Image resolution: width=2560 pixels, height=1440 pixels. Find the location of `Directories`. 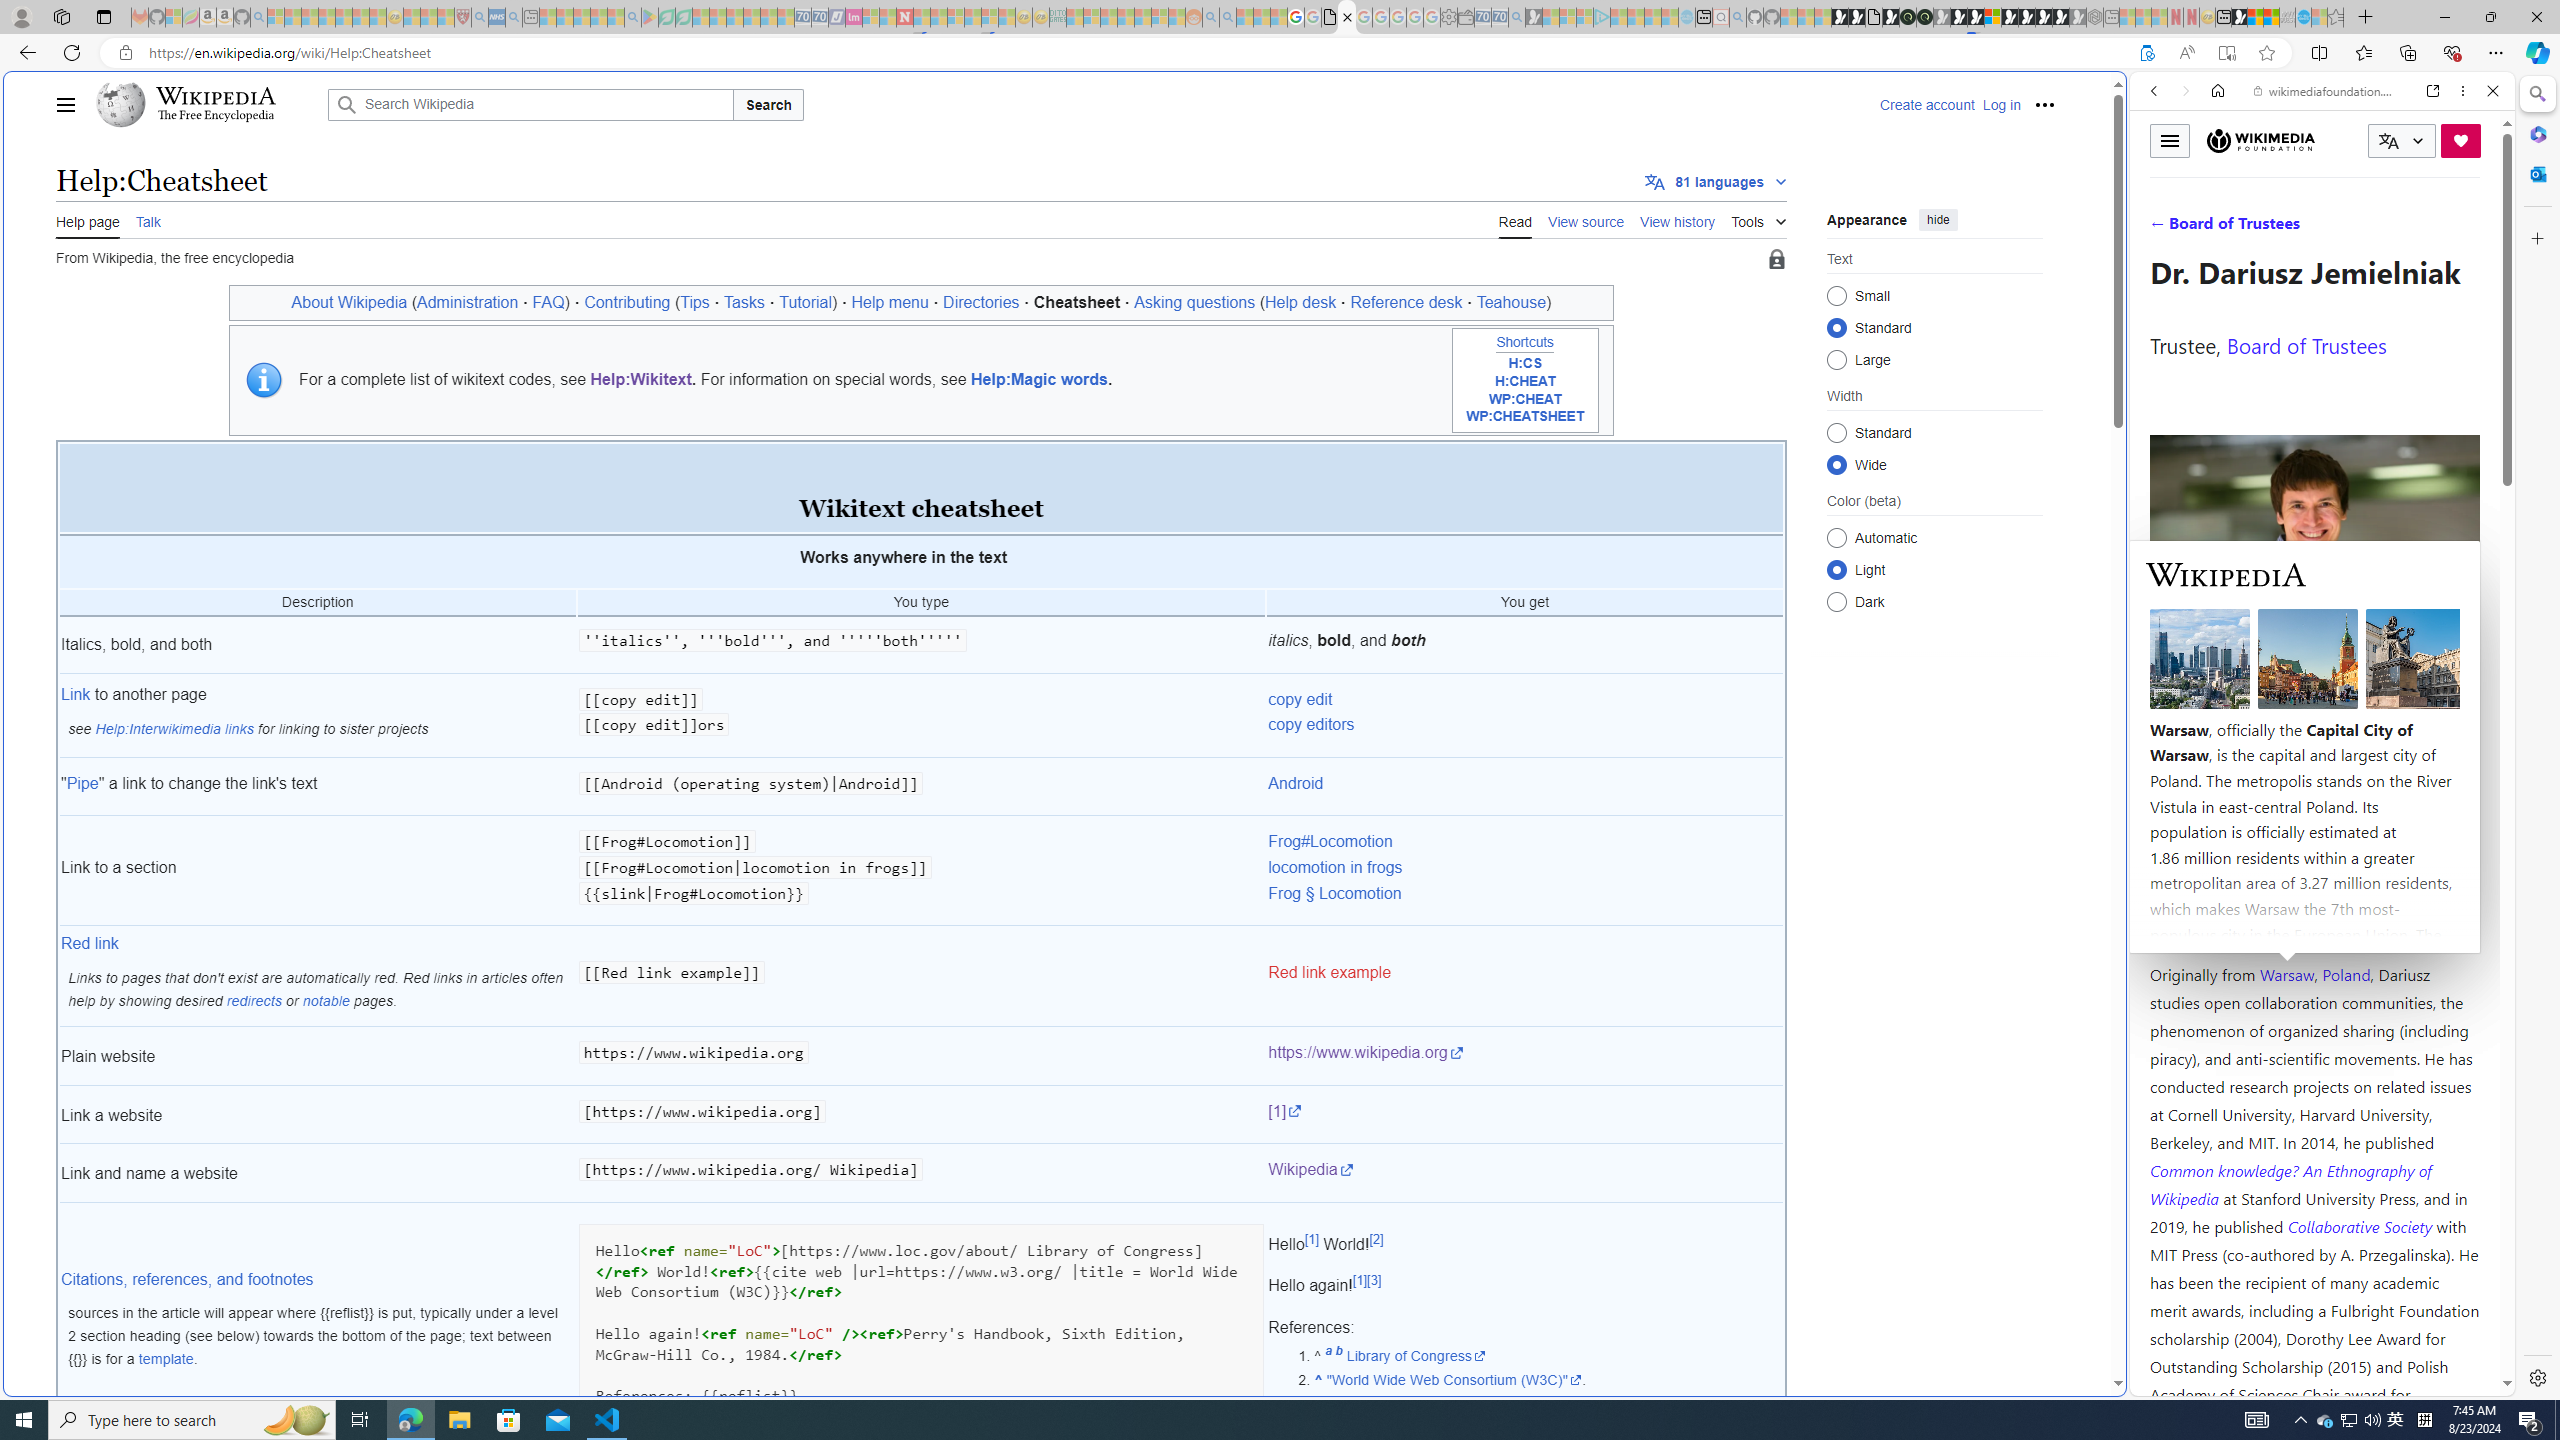

Directories is located at coordinates (980, 302).